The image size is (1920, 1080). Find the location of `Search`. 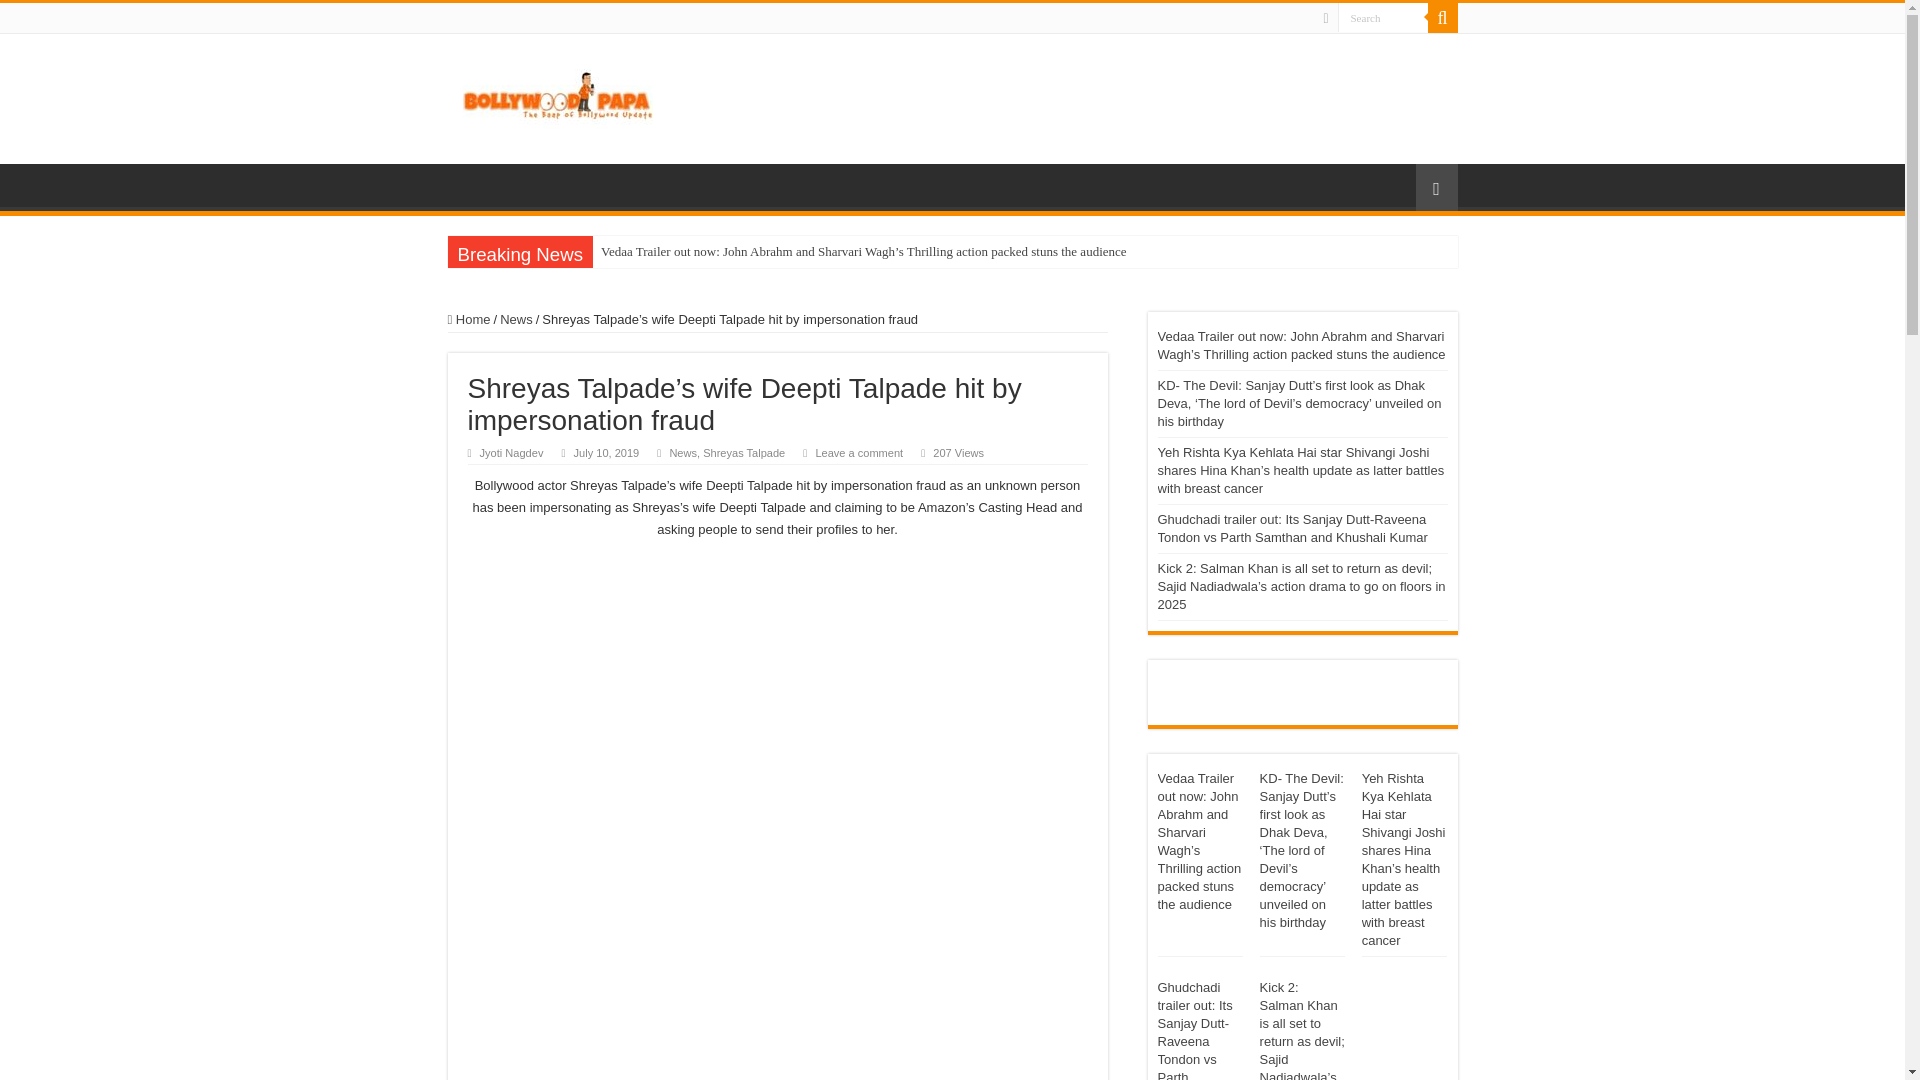

Search is located at coordinates (1442, 18).